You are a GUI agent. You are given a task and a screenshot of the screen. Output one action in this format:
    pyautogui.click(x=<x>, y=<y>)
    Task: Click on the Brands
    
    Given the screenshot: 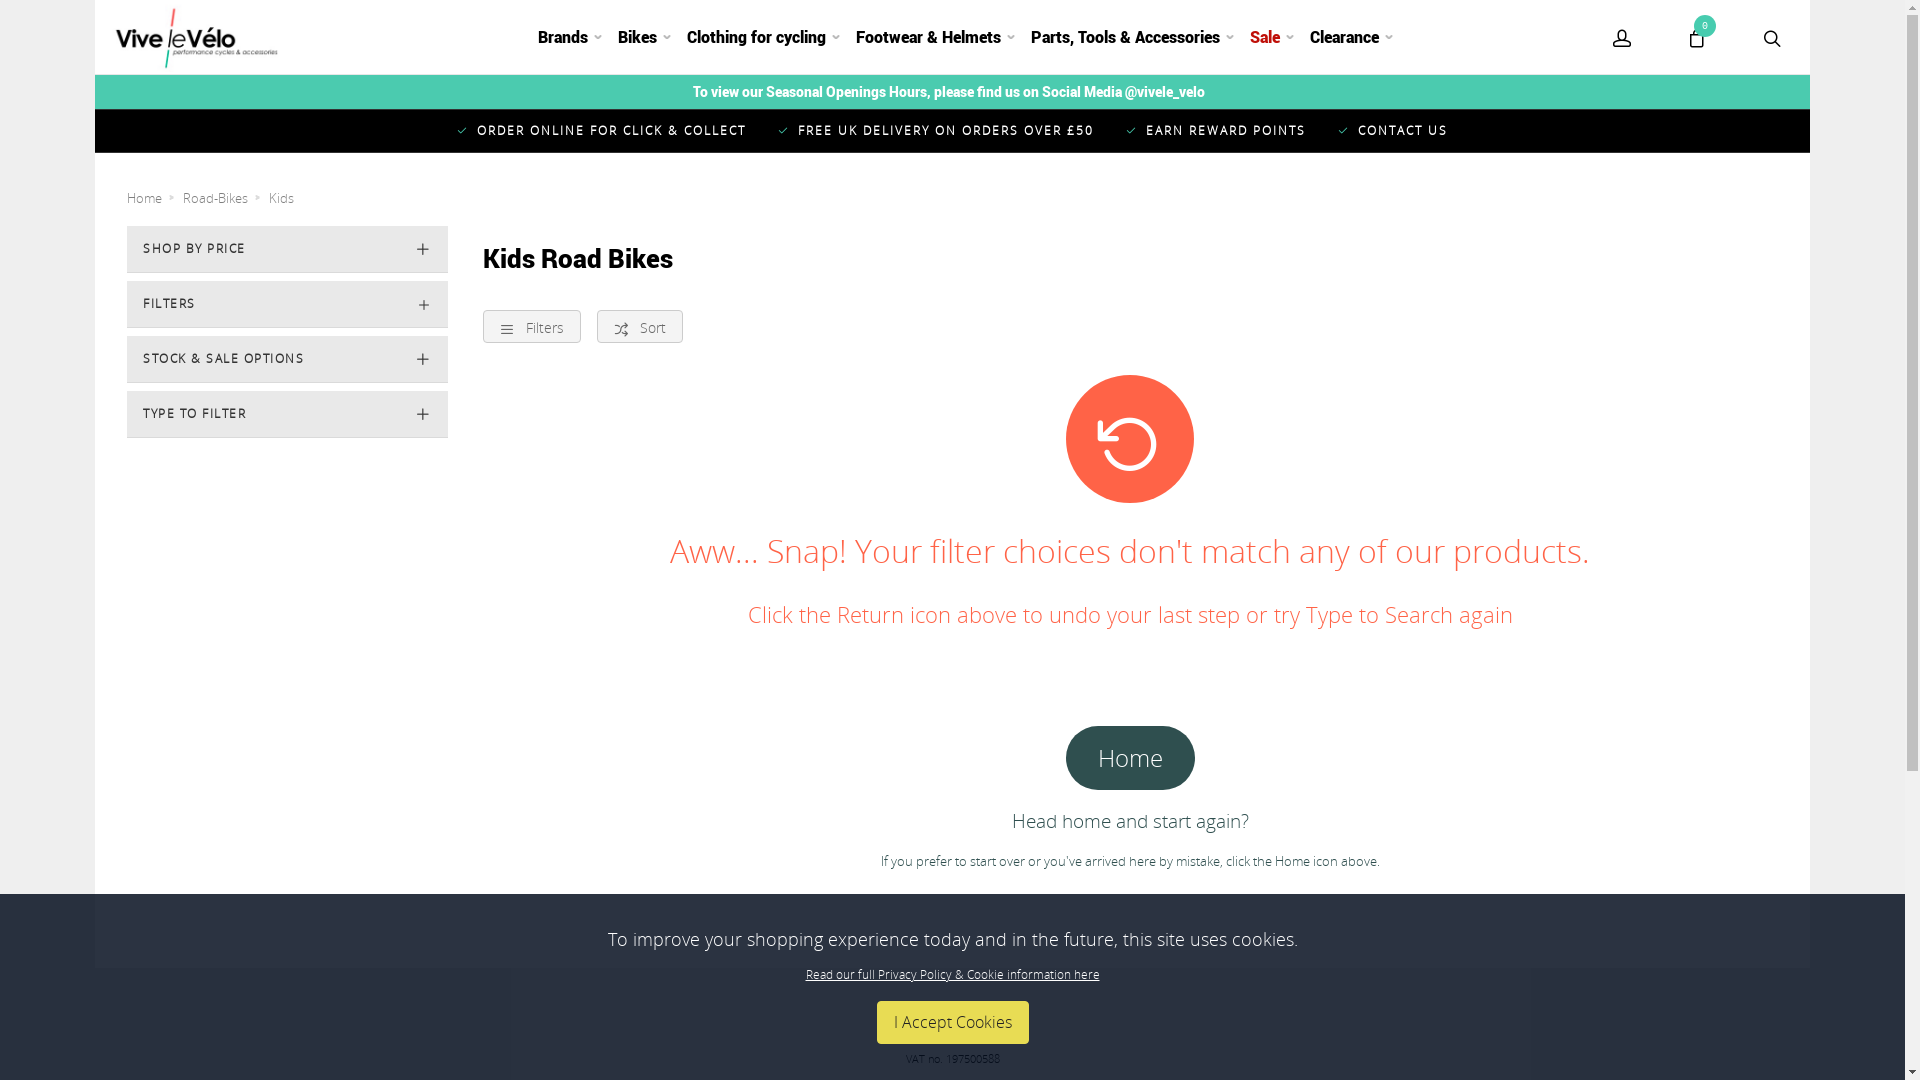 What is the action you would take?
    pyautogui.click(x=570, y=38)
    